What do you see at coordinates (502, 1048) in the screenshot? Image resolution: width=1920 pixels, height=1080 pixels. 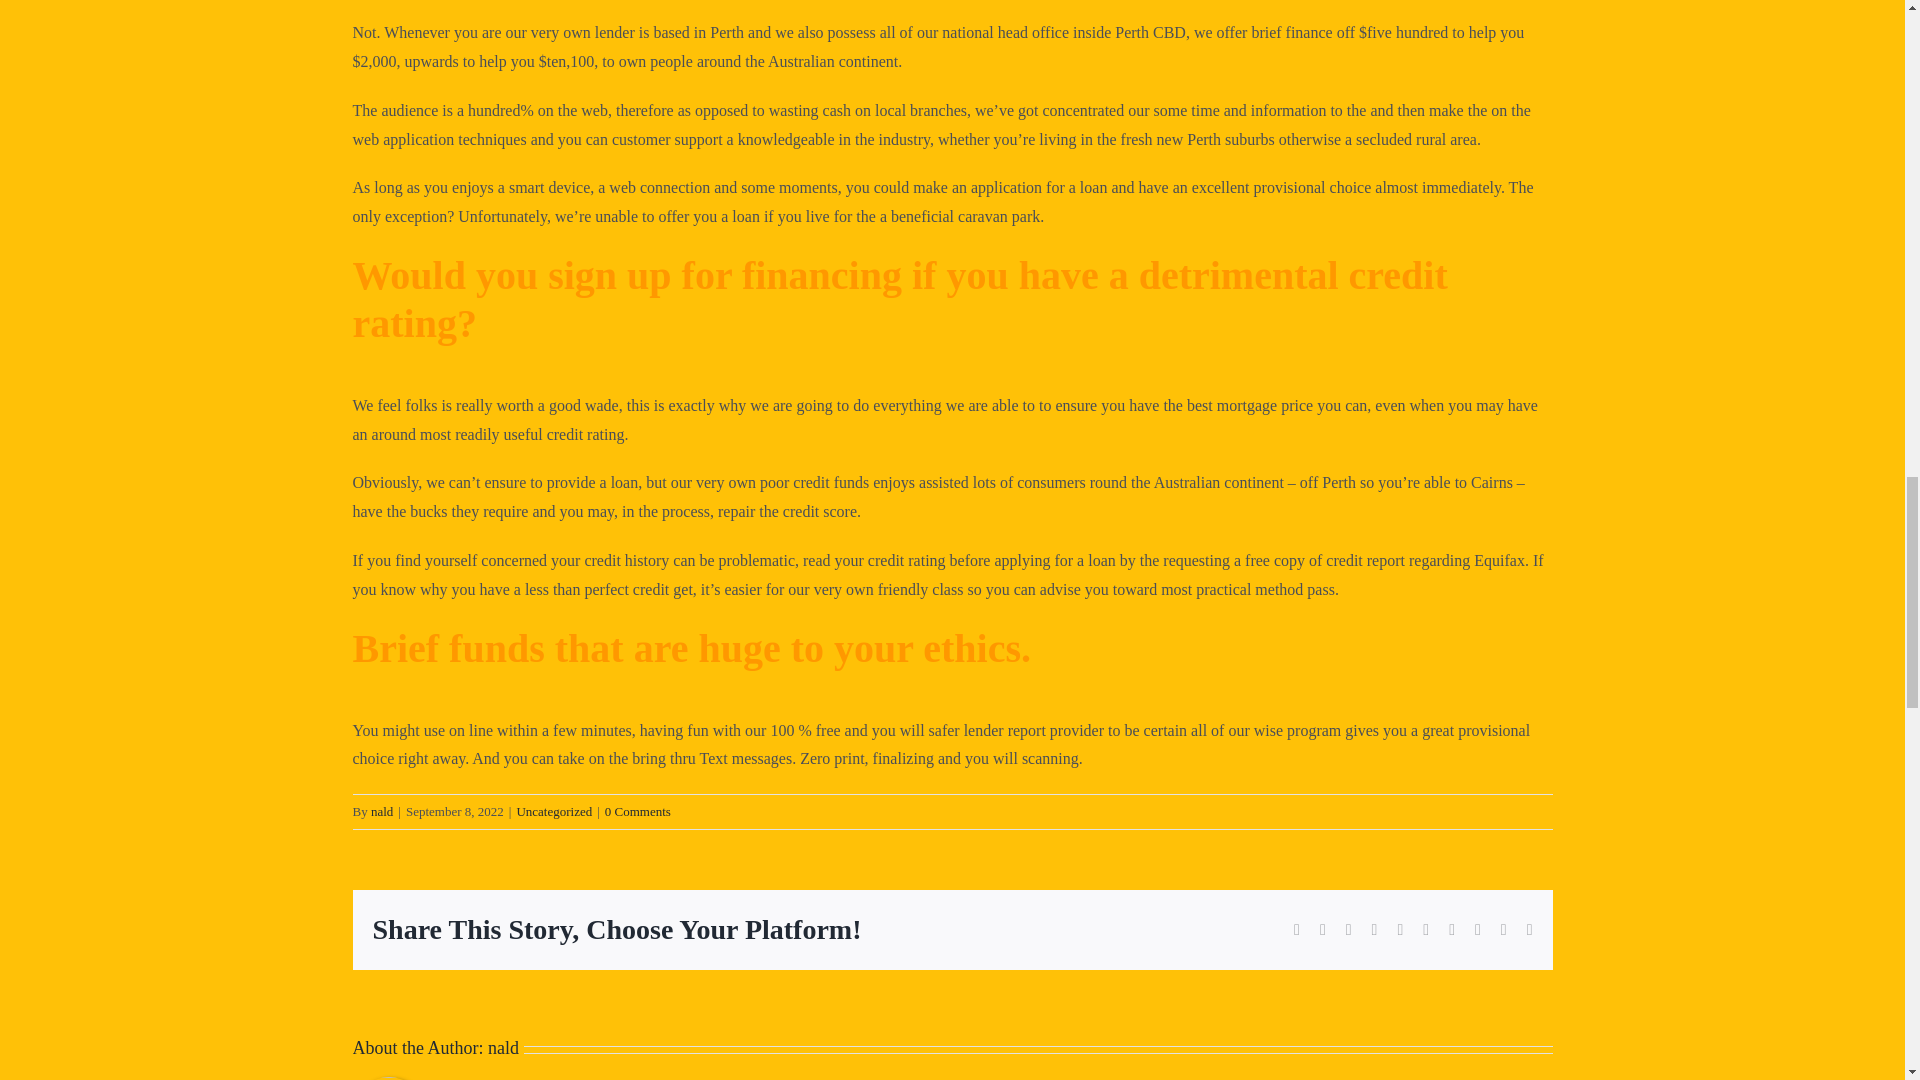 I see `nald` at bounding box center [502, 1048].